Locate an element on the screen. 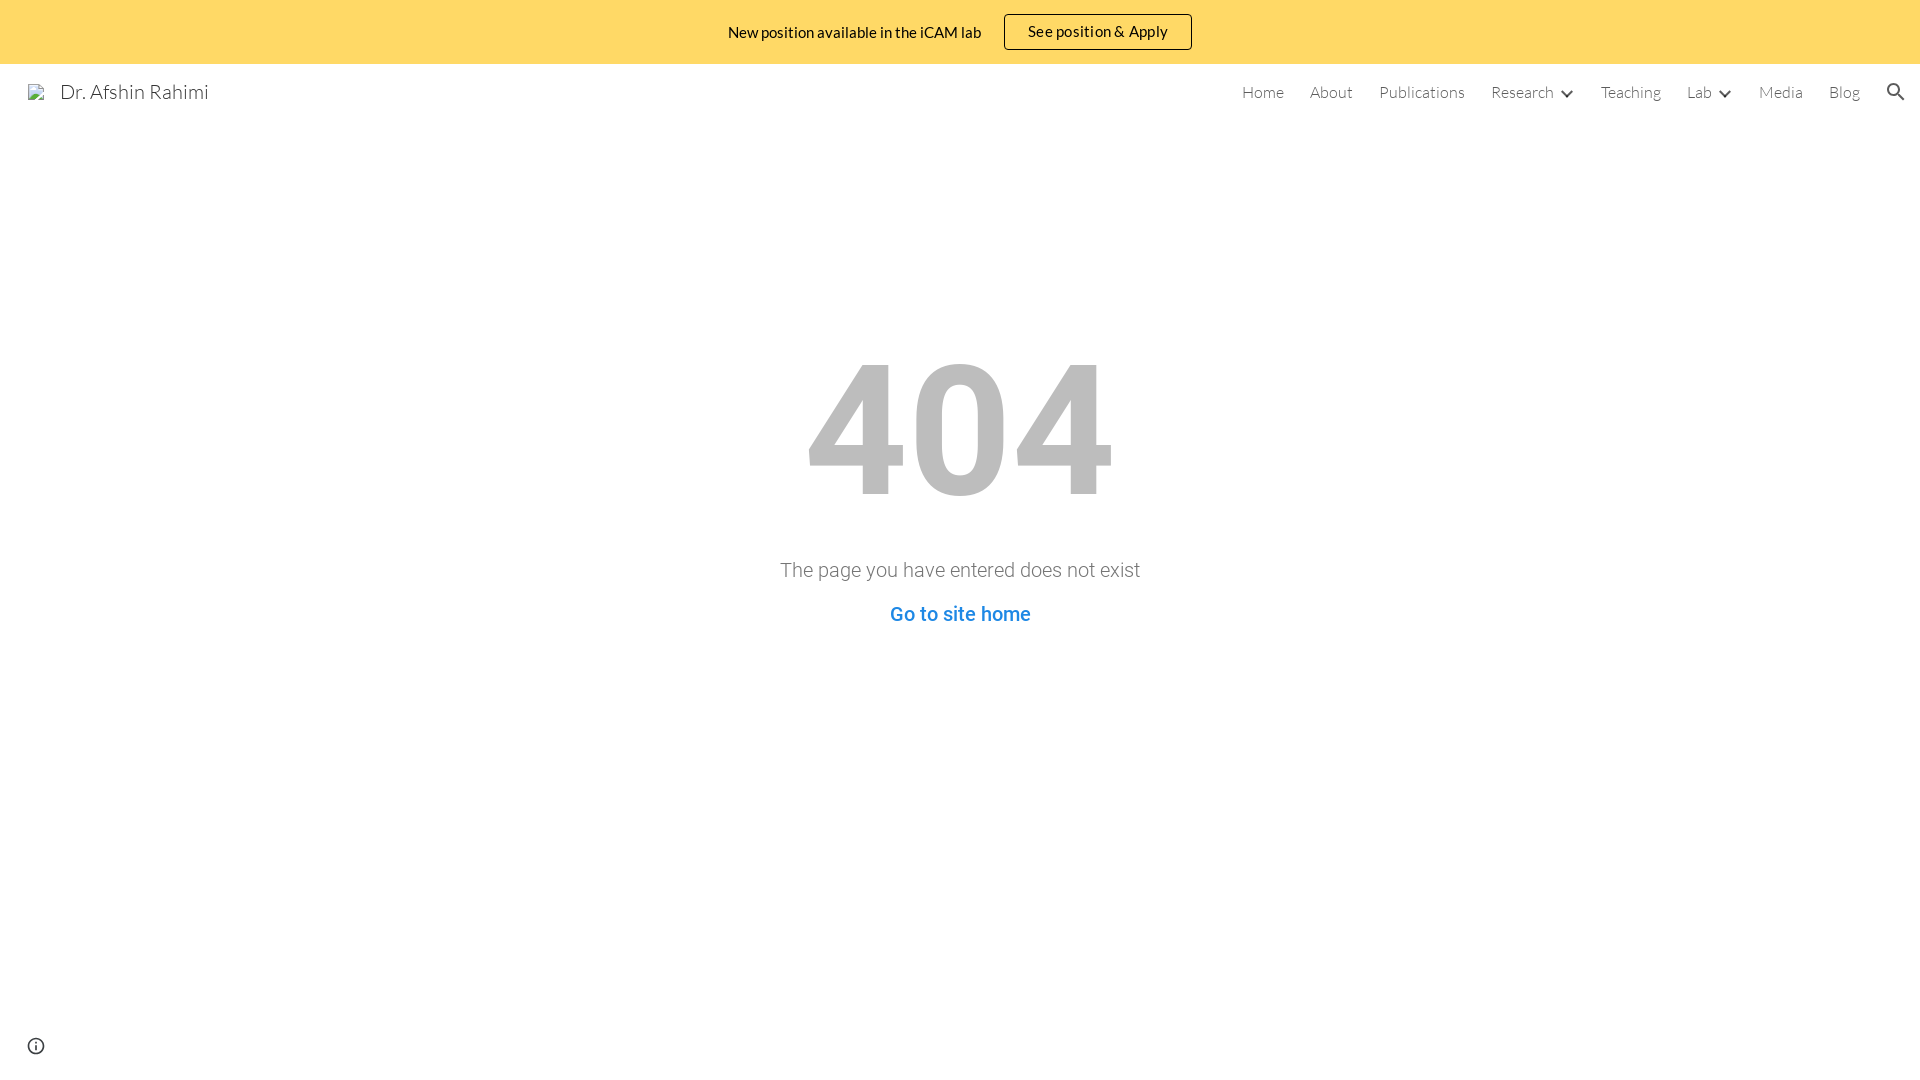 The width and height of the screenshot is (1920, 1080). See position & Apply is located at coordinates (1098, 32).